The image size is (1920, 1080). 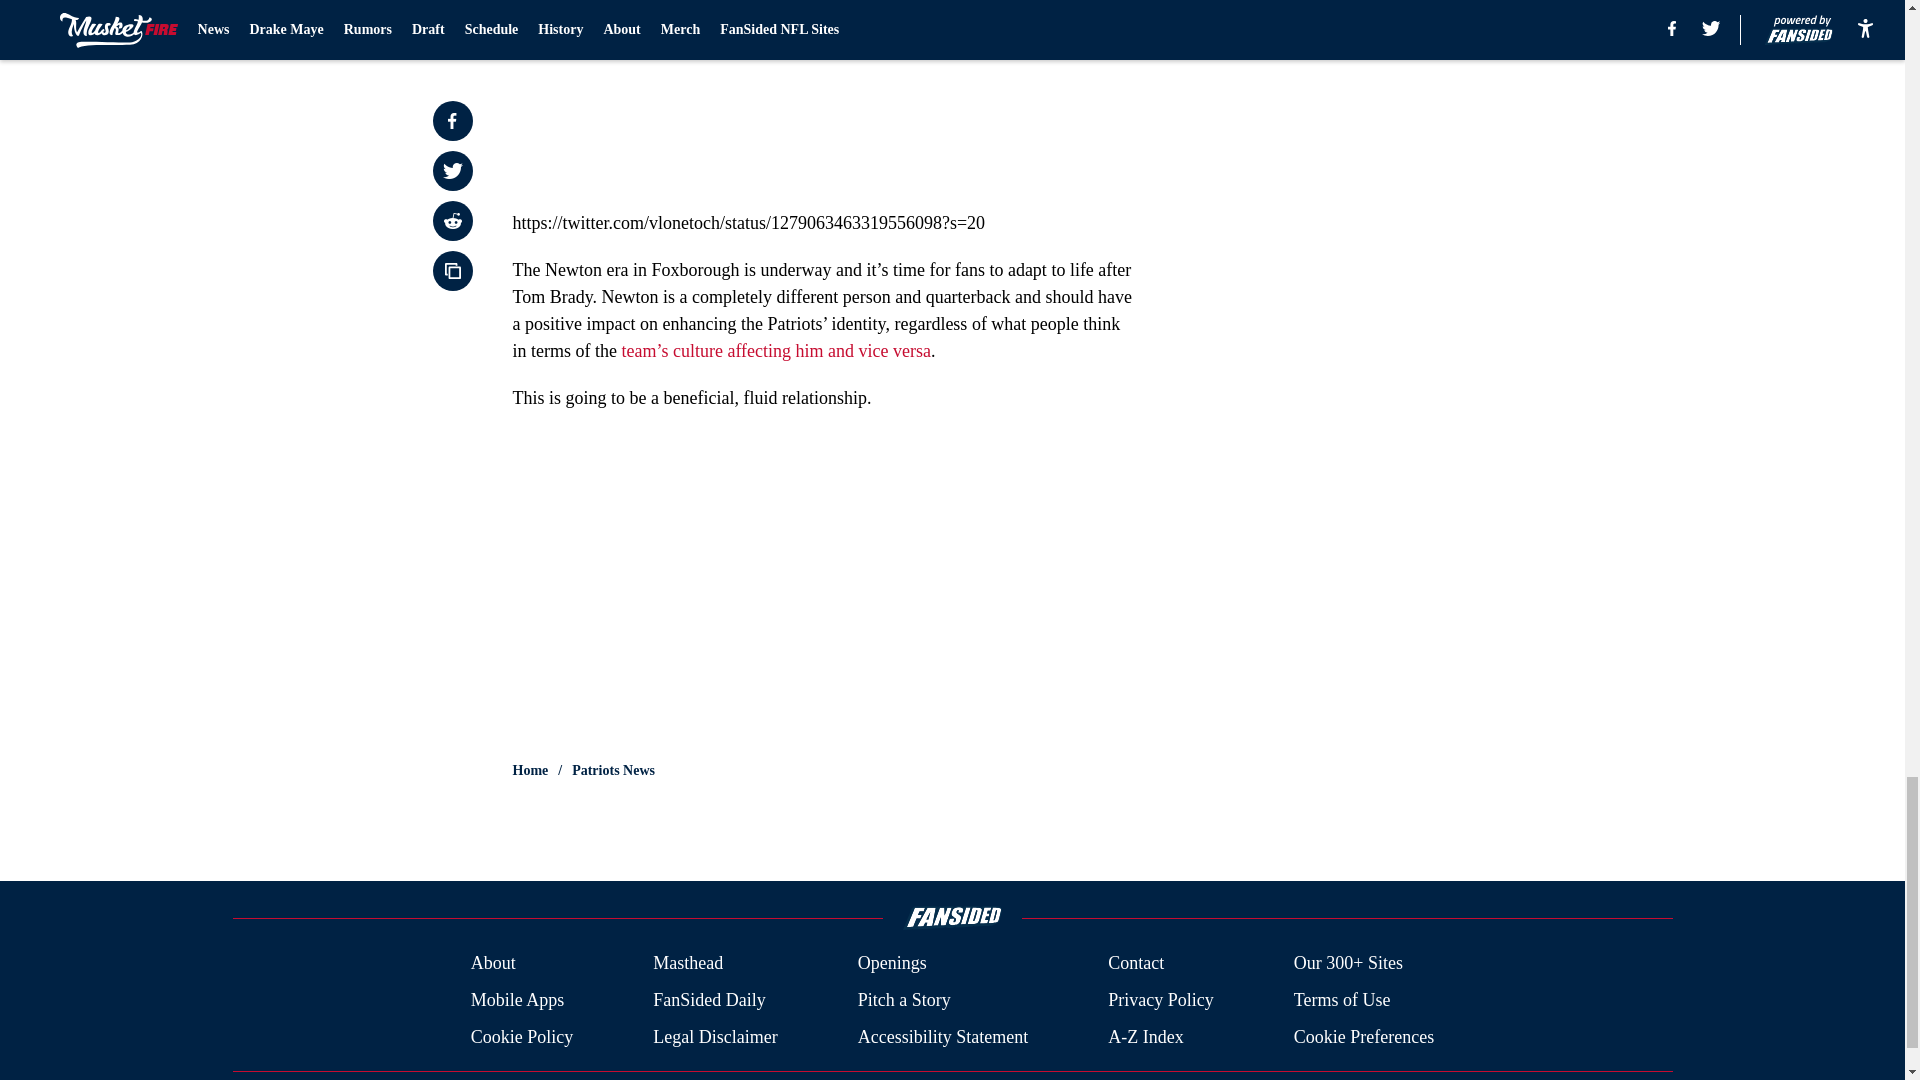 What do you see at coordinates (709, 1000) in the screenshot?
I see `FanSided Daily` at bounding box center [709, 1000].